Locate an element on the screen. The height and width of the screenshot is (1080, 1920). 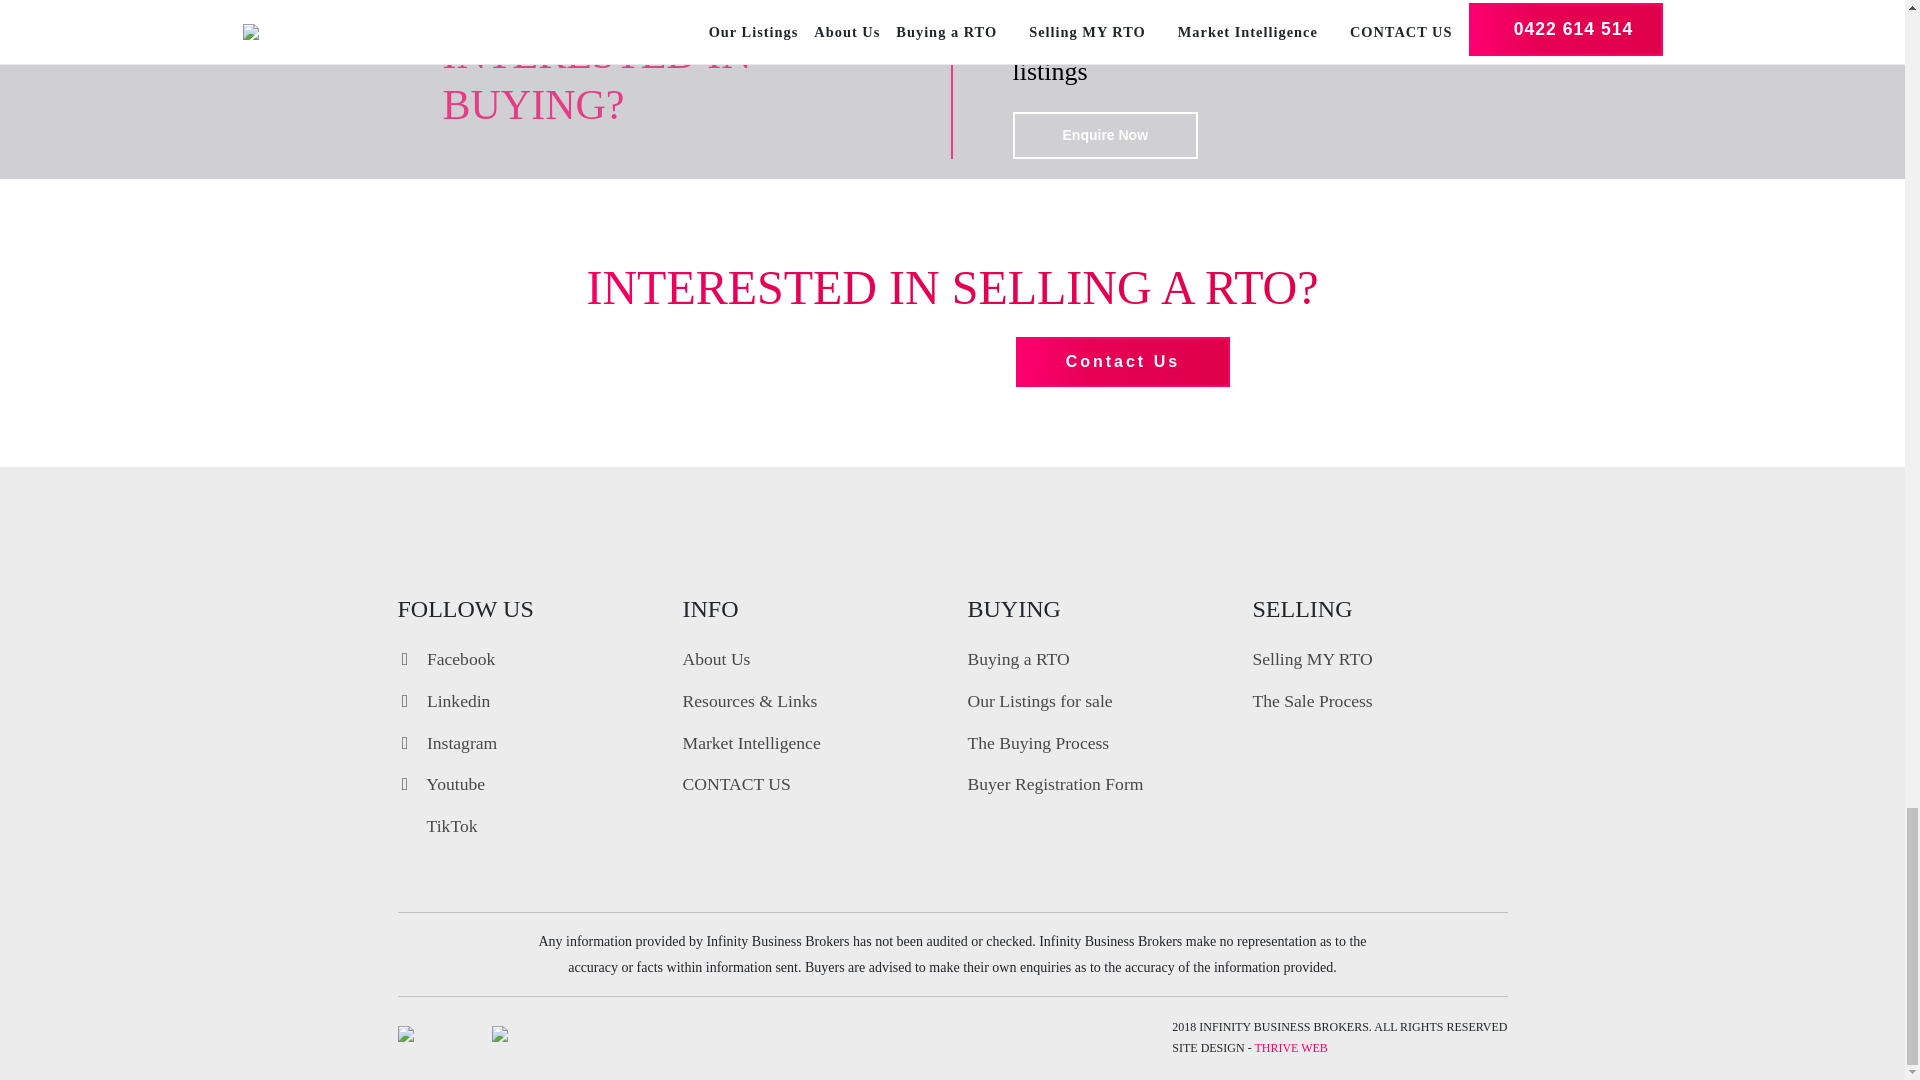
Buying a RTO is located at coordinates (1018, 658).